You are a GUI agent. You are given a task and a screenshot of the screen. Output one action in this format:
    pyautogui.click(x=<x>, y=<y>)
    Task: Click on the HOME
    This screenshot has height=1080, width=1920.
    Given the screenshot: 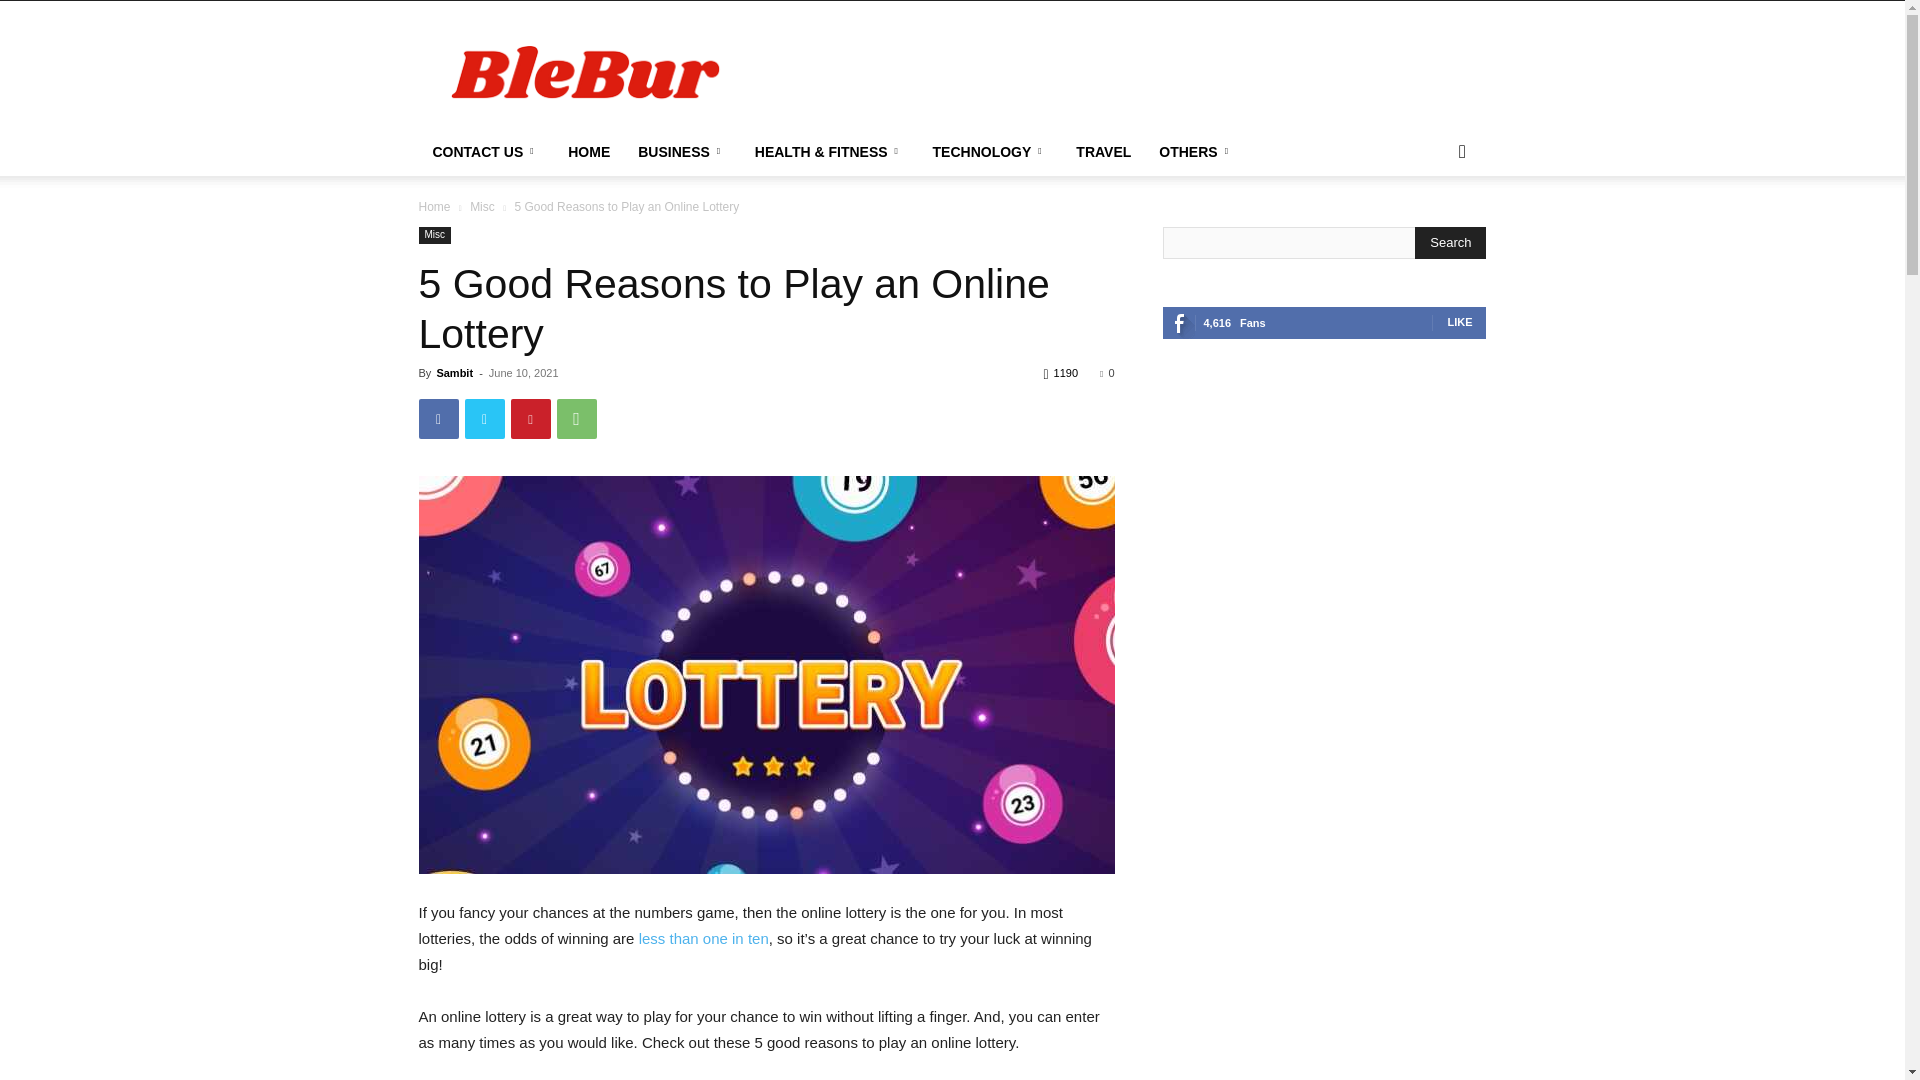 What is the action you would take?
    pyautogui.click(x=589, y=152)
    